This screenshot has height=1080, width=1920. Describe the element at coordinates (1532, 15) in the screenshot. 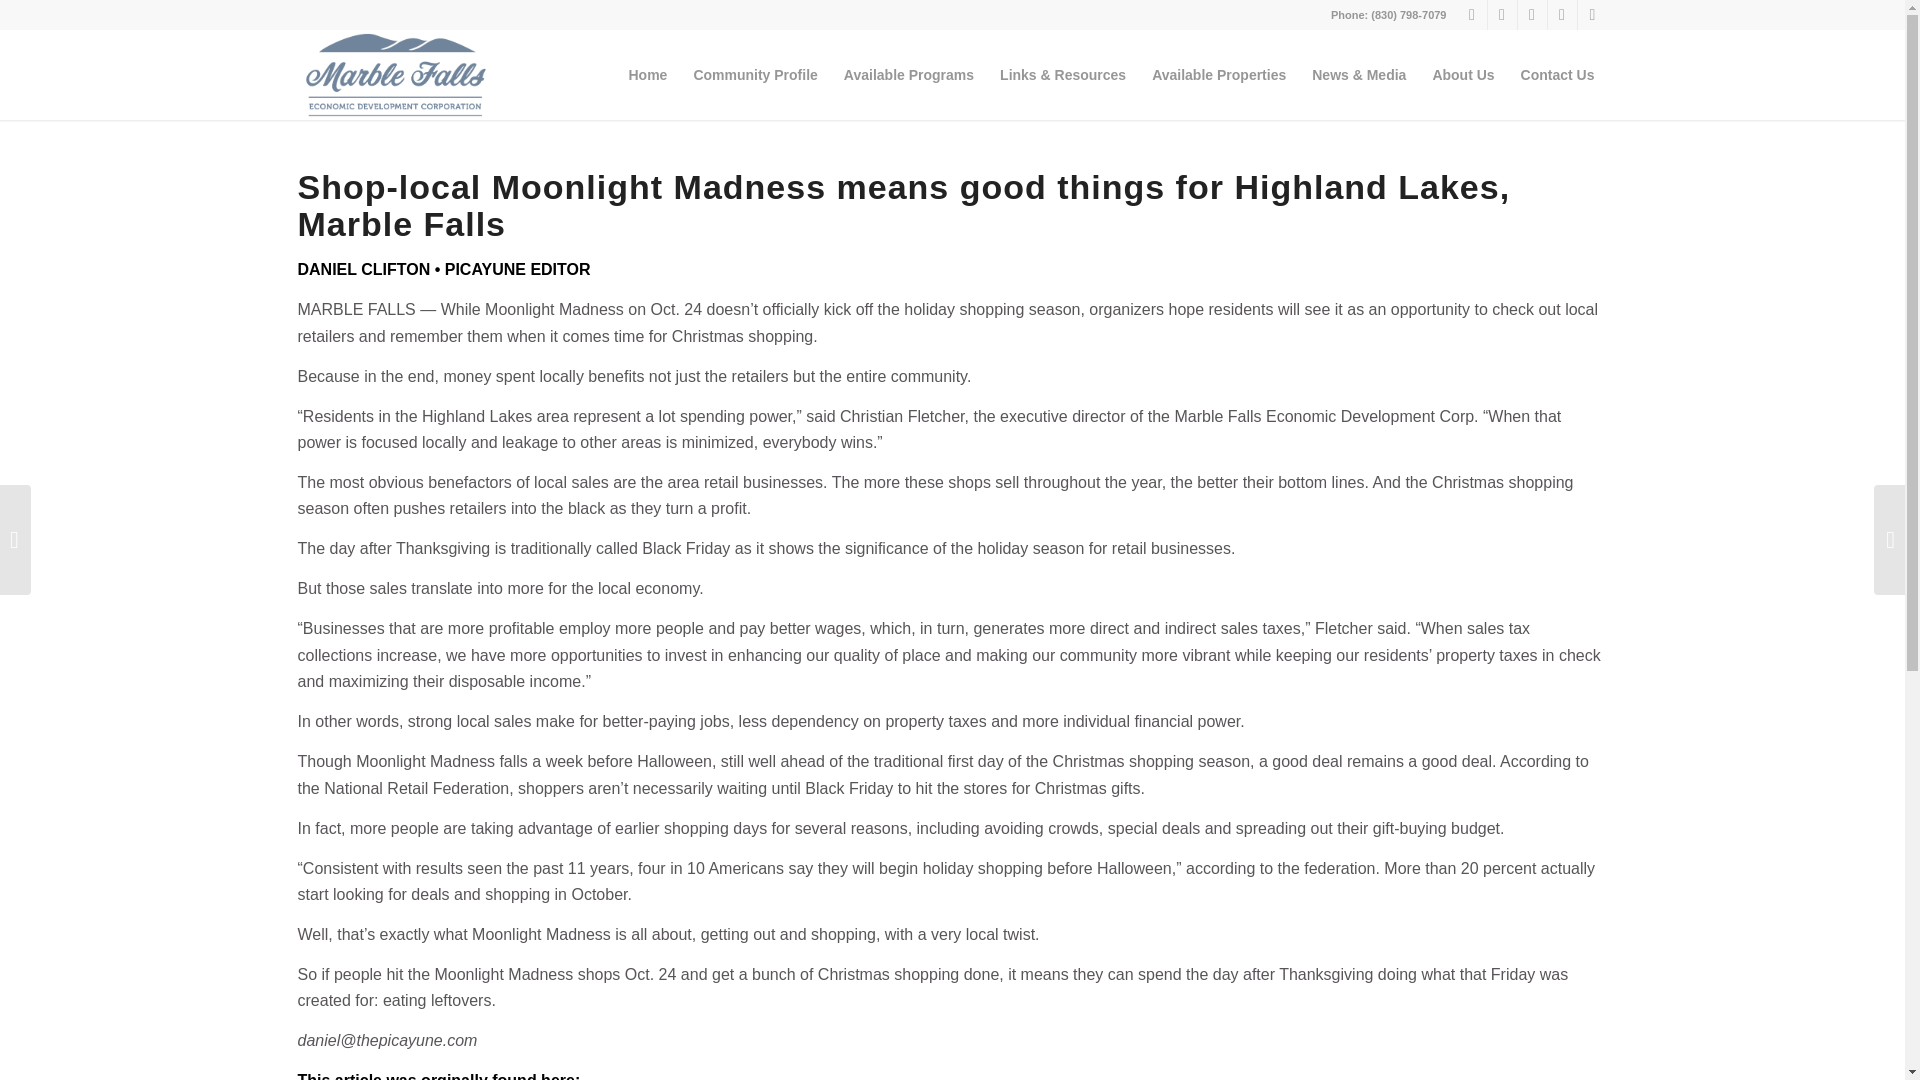

I see `Flickr` at that location.